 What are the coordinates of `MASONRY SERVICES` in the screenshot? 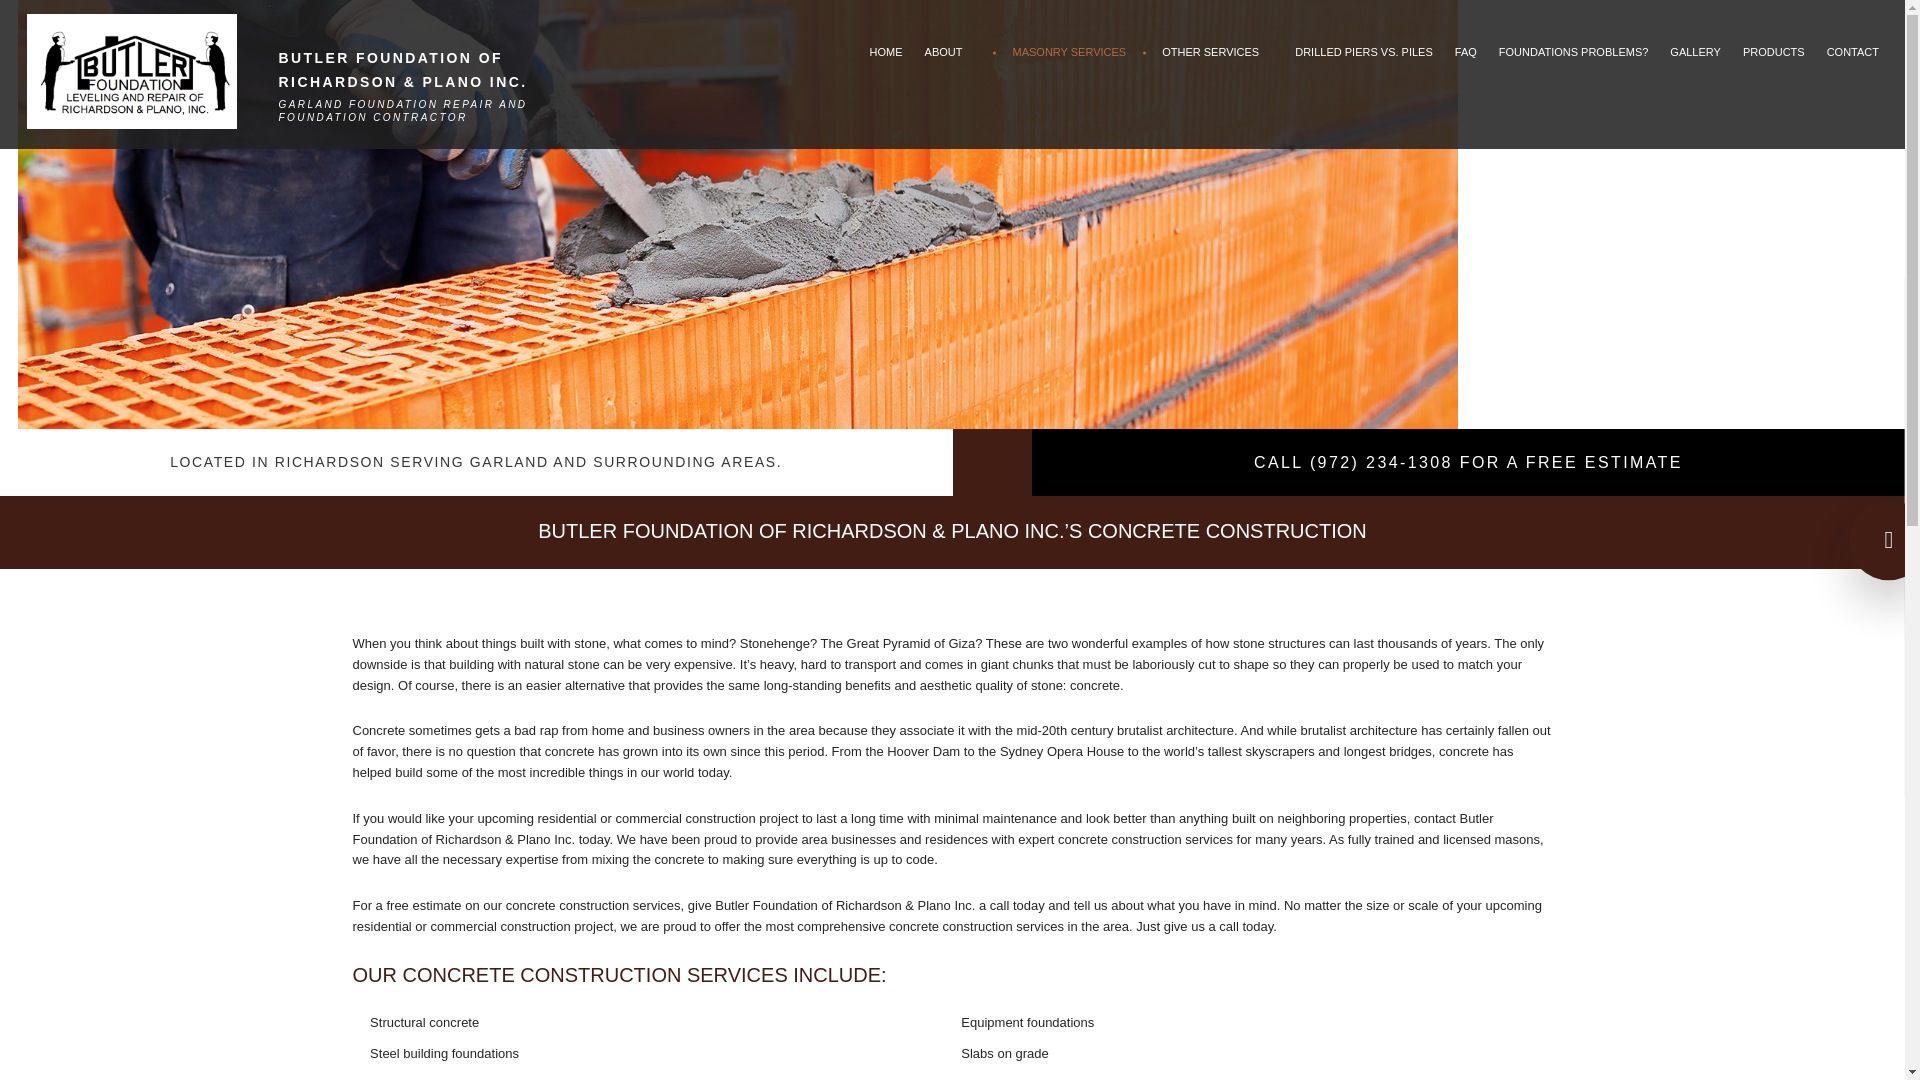 It's located at (1070, 52).